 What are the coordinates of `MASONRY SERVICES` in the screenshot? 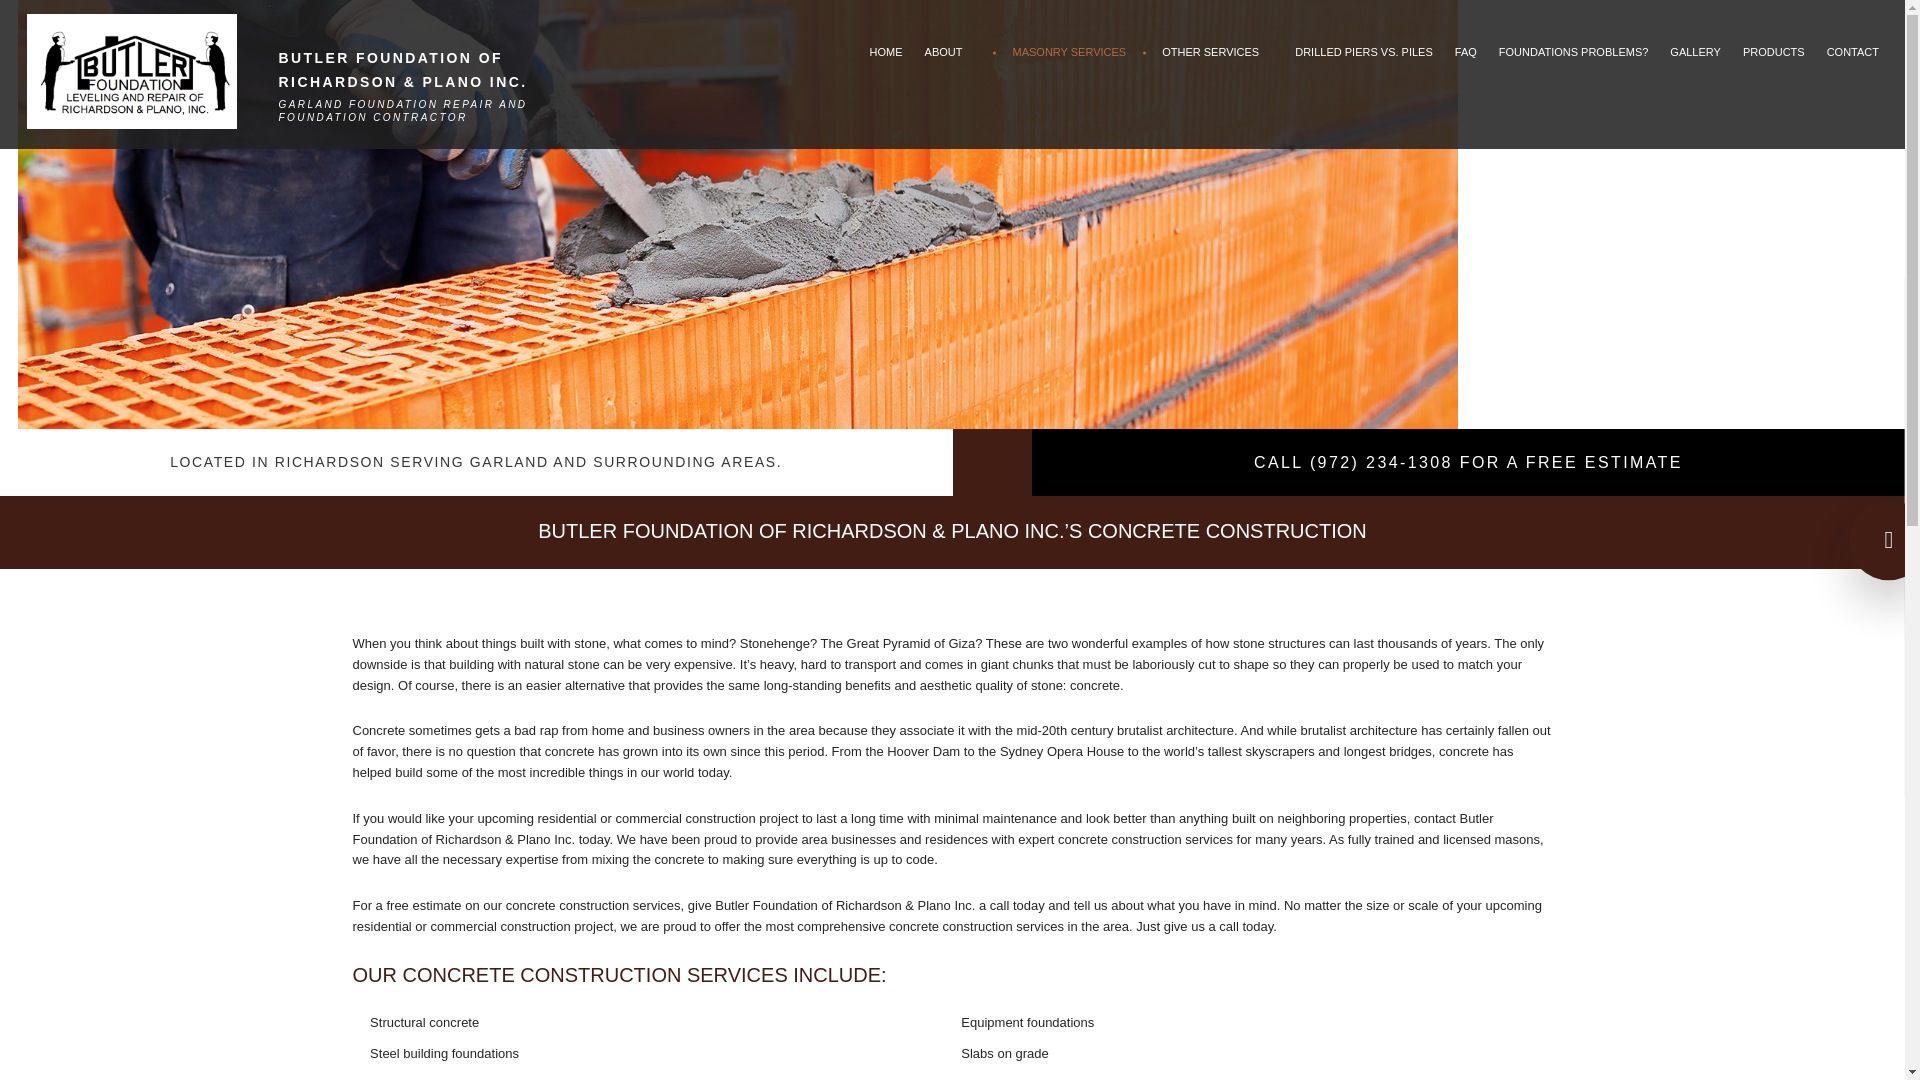 It's located at (1070, 52).